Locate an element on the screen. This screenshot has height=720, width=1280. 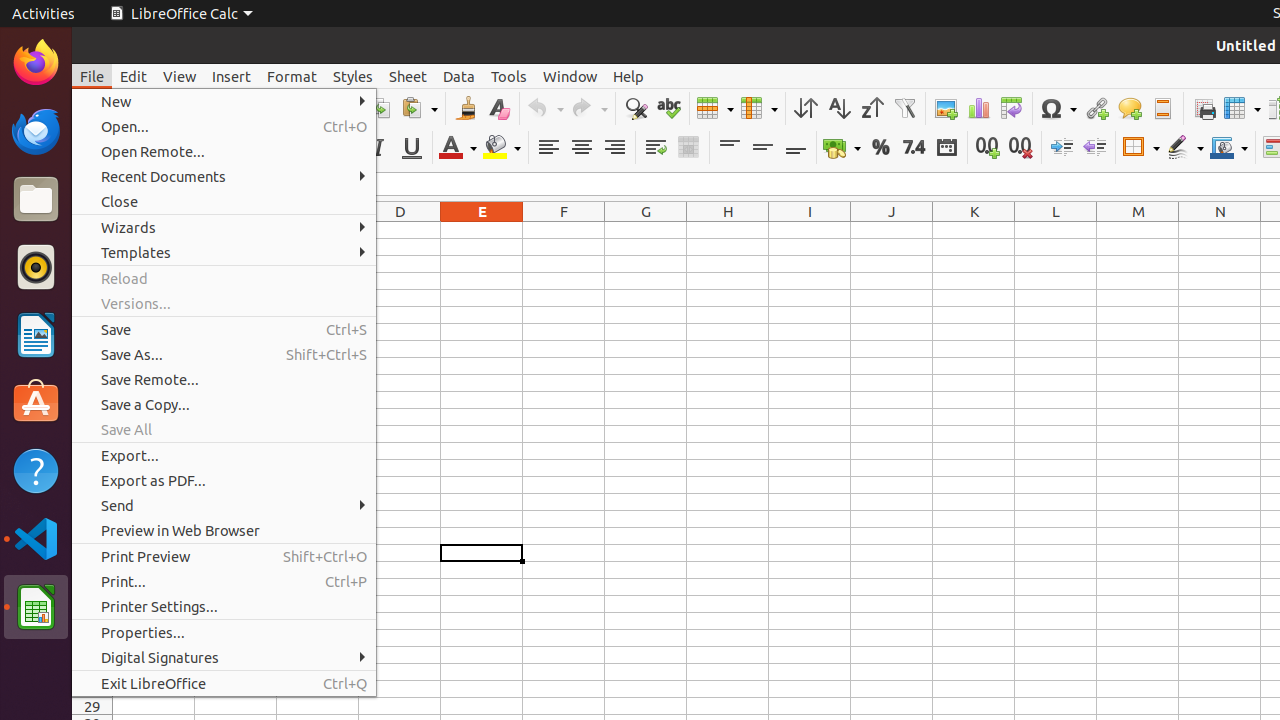
Clone is located at coordinates (466, 108).